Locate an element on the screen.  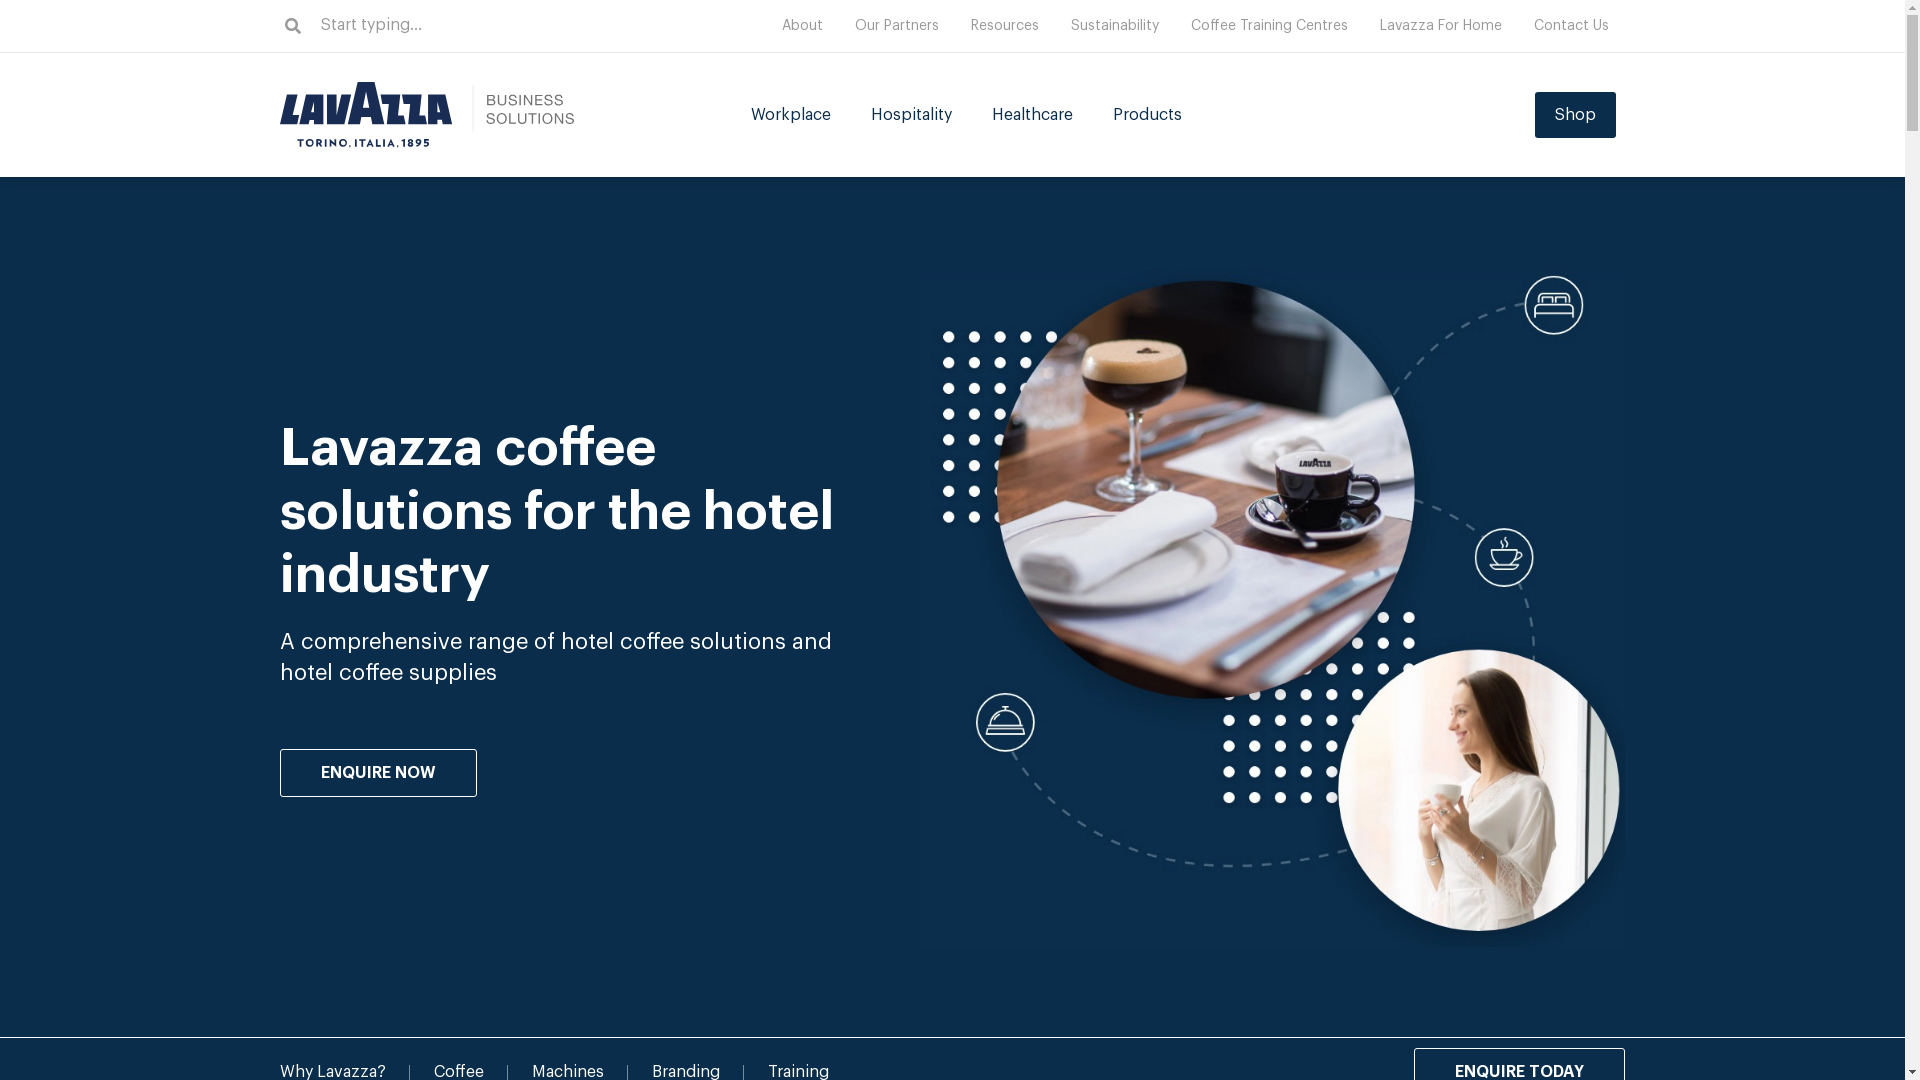
Products is located at coordinates (1148, 115).